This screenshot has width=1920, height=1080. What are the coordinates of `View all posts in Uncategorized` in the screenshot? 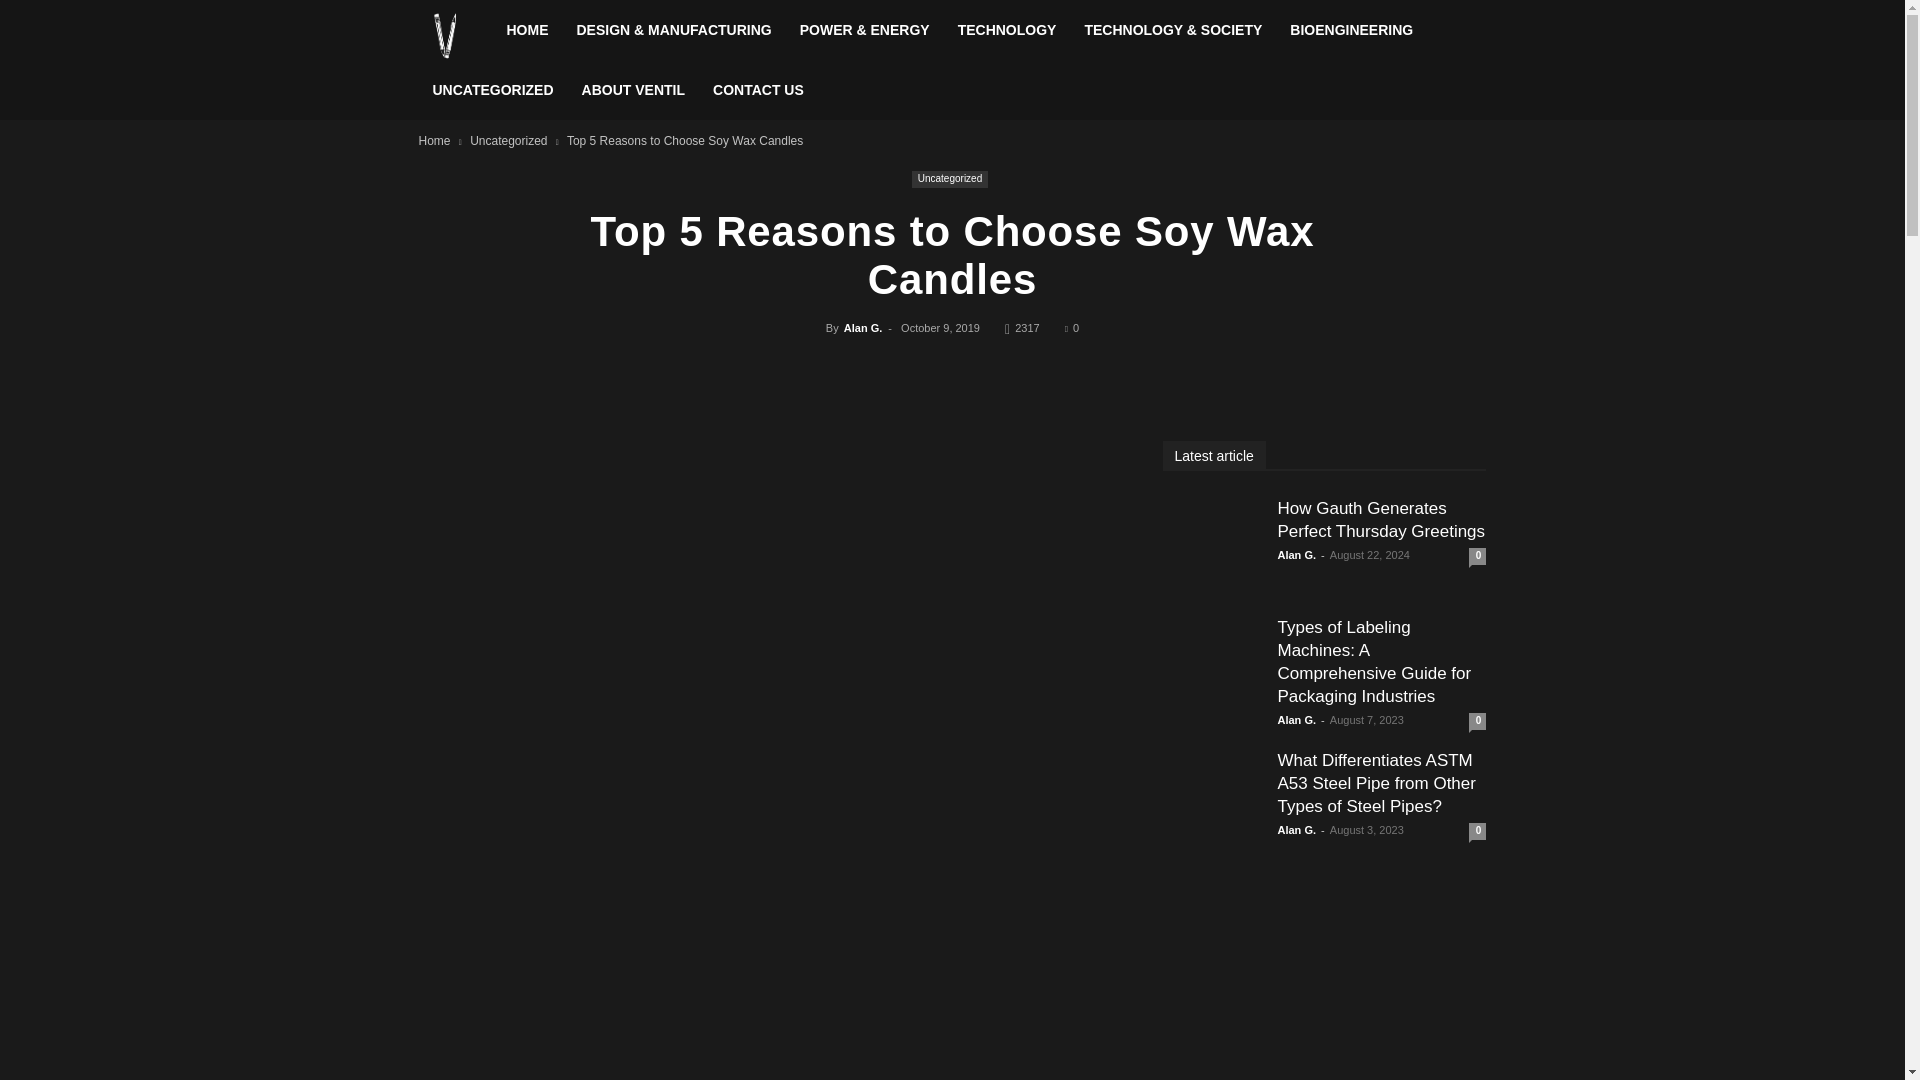 It's located at (508, 140).